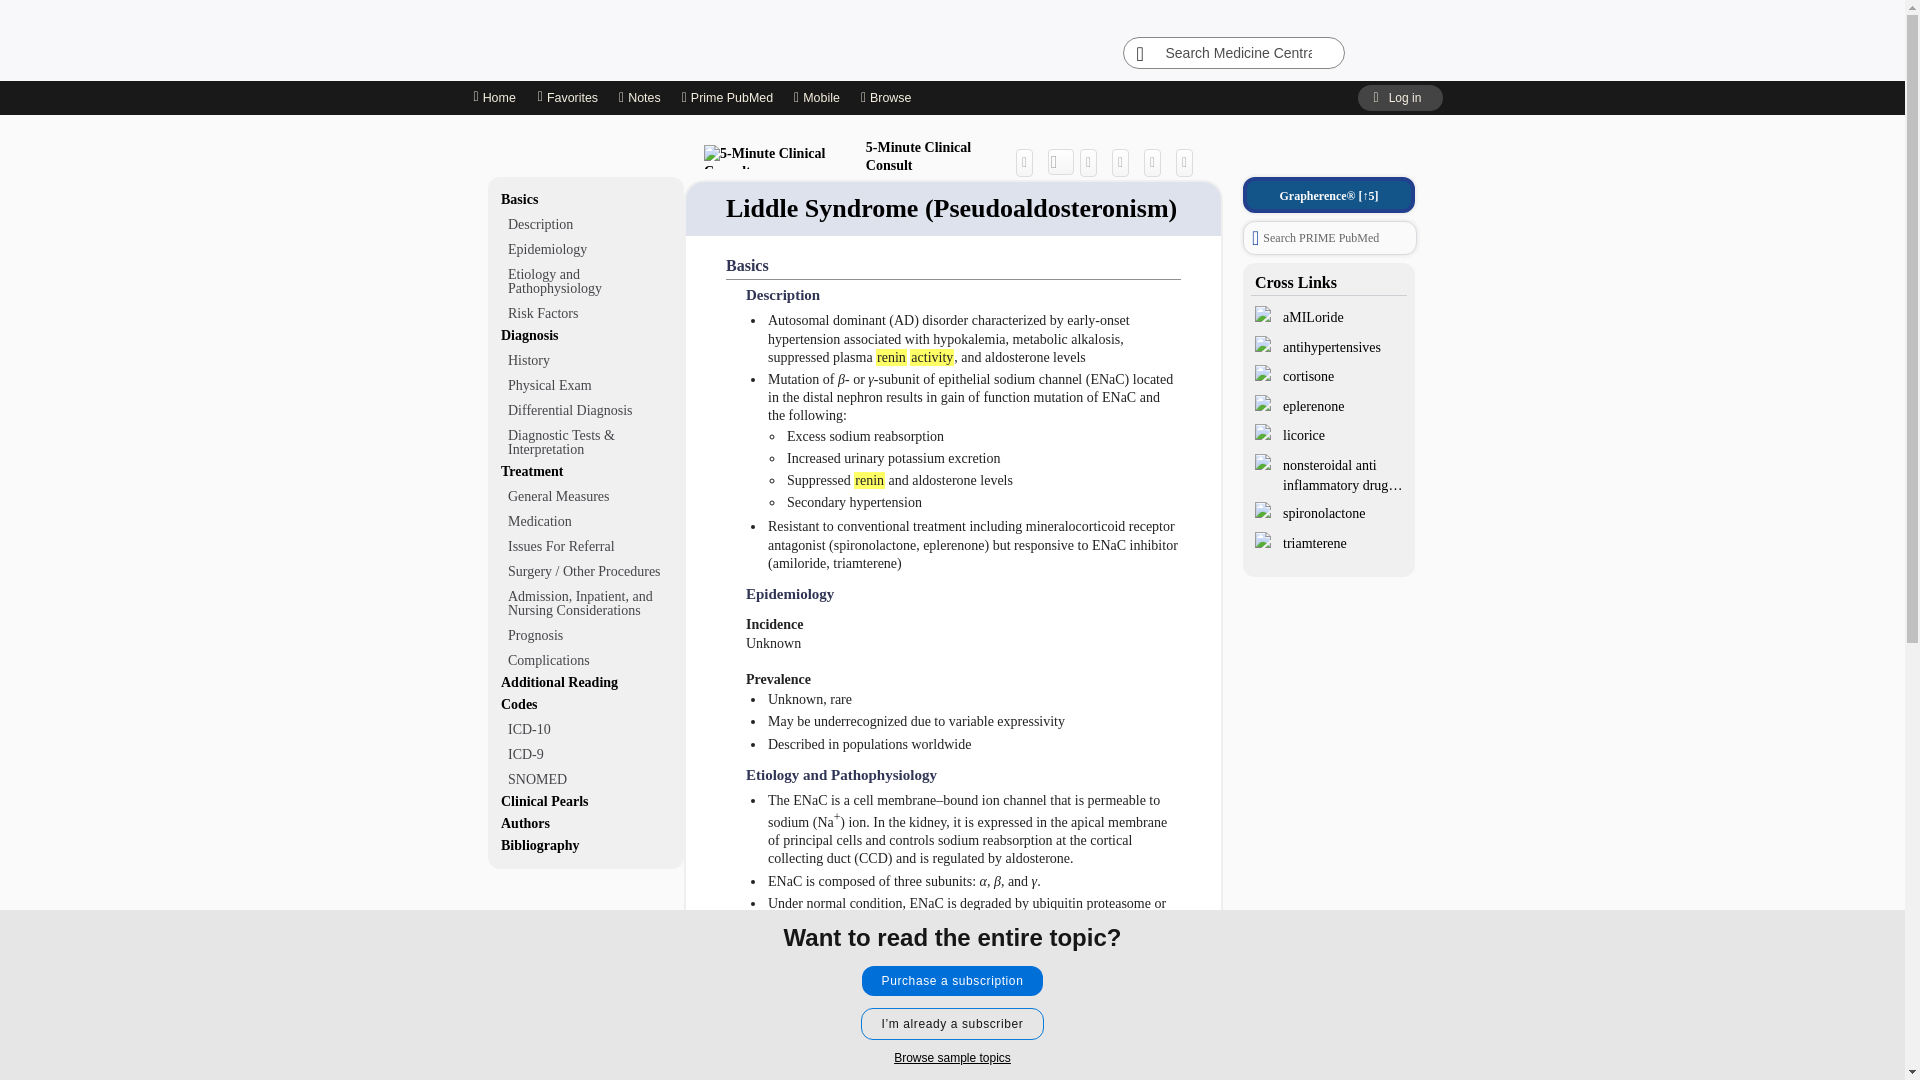 This screenshot has height=1080, width=1920. I want to click on Favorite, so click(1158, 162).